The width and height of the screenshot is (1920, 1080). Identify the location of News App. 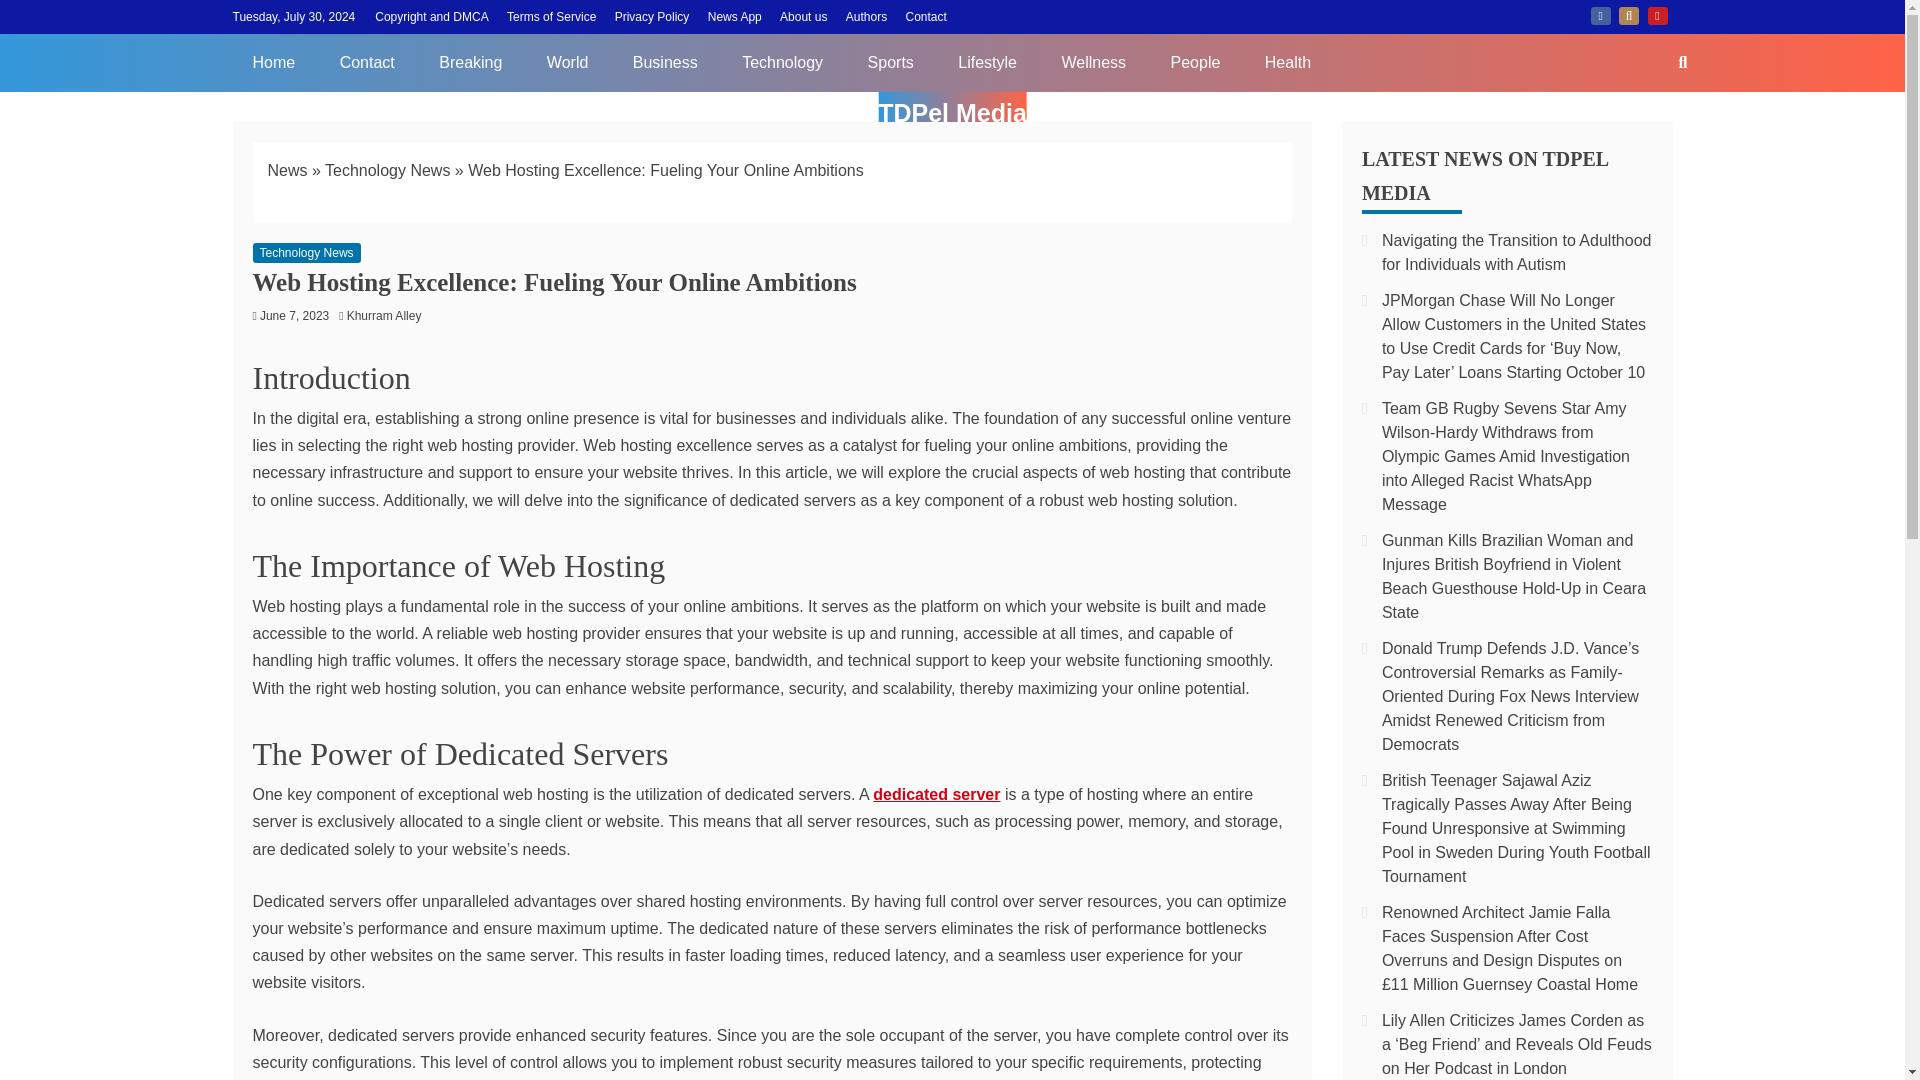
(735, 16).